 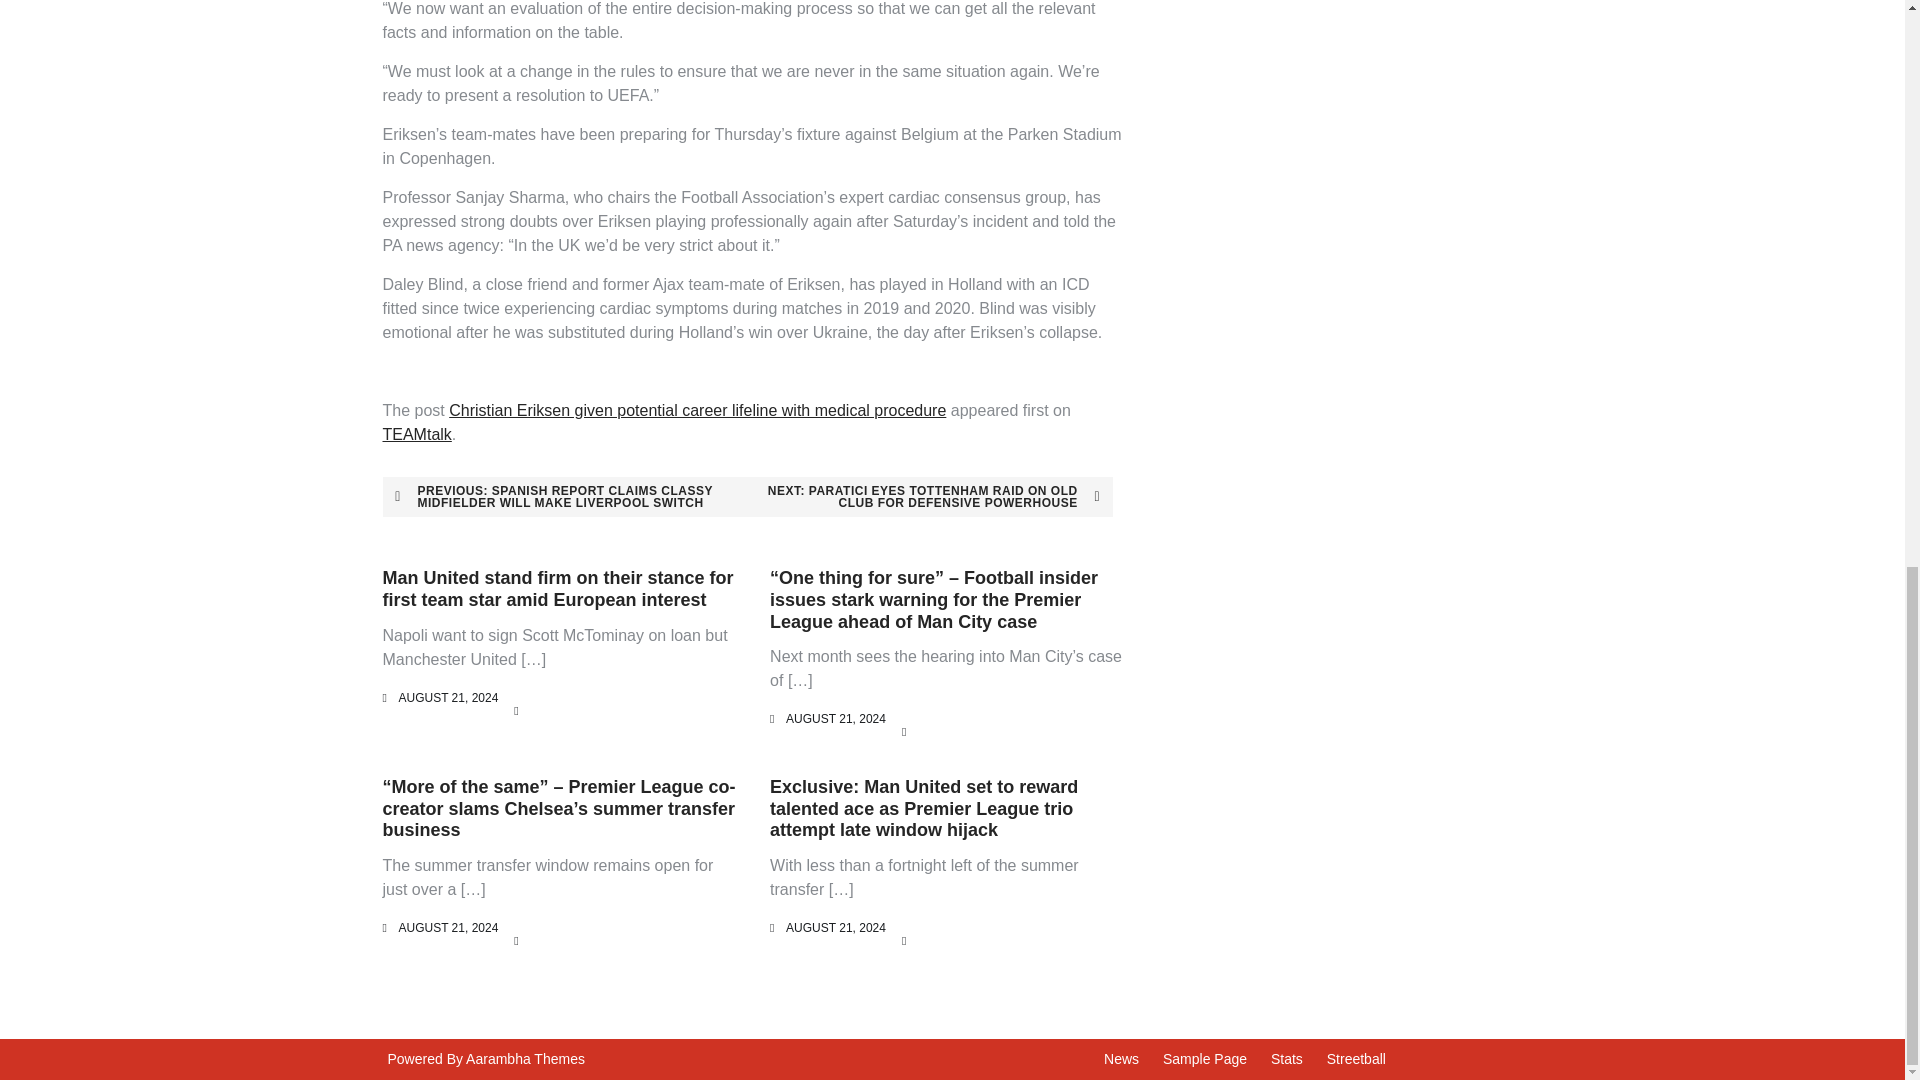 I want to click on Aarambha Themes, so click(x=526, y=1058).